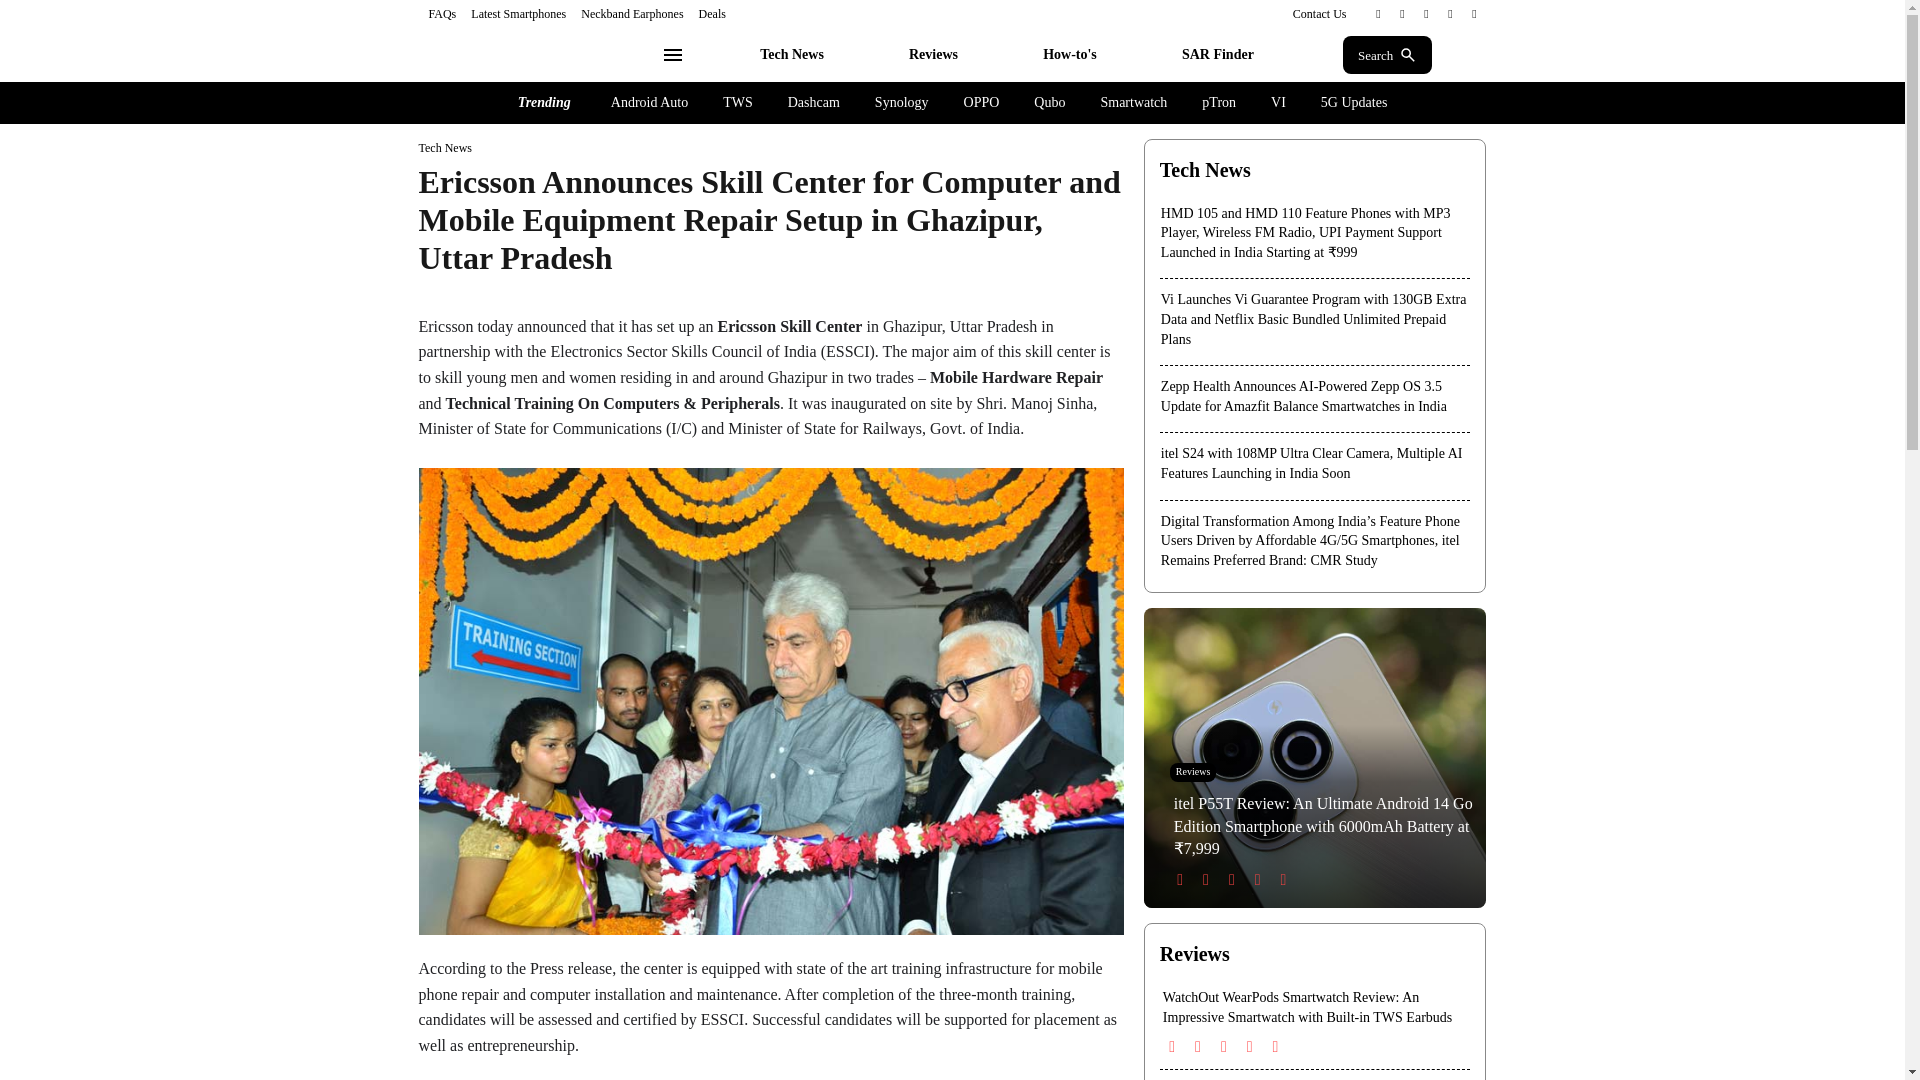 Image resolution: width=1920 pixels, height=1080 pixels. I want to click on View all posts in Tech News, so click(444, 148).